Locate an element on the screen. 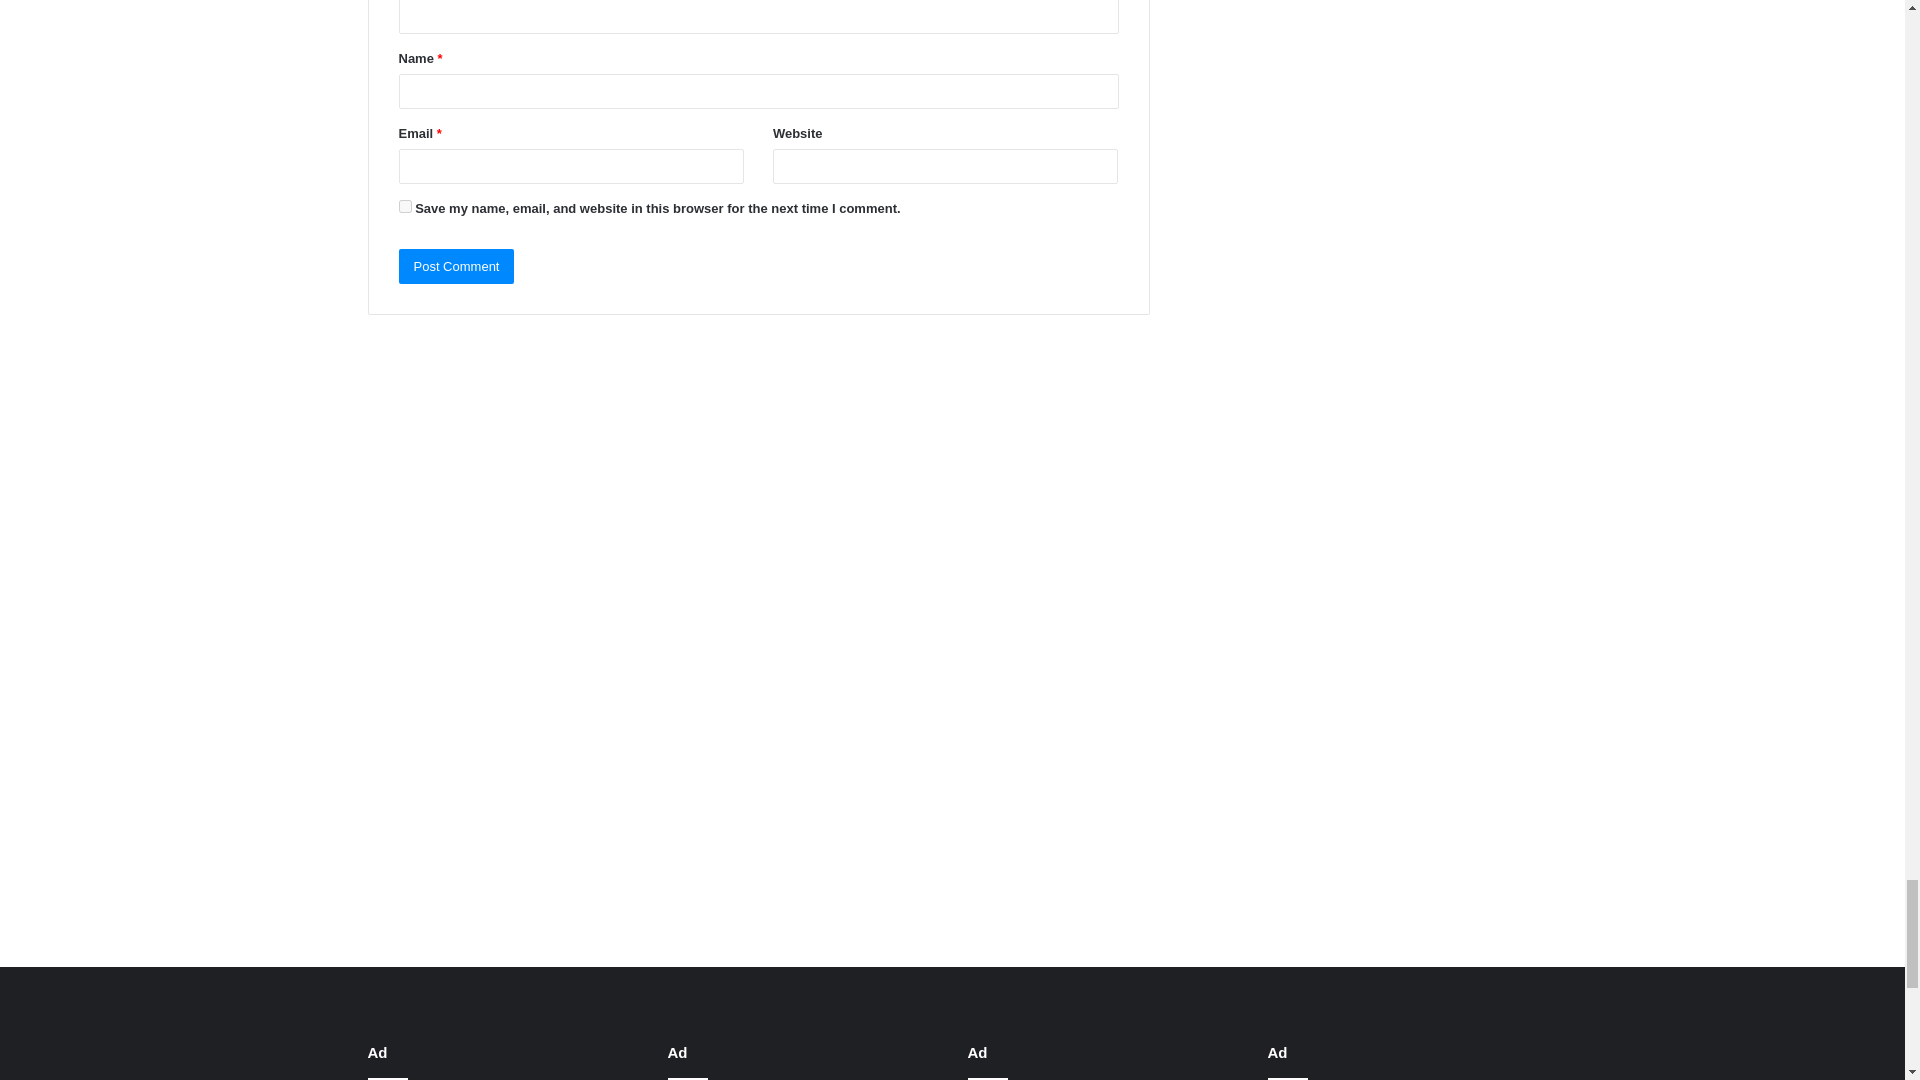 This screenshot has width=1920, height=1080. yes is located at coordinates (404, 206).